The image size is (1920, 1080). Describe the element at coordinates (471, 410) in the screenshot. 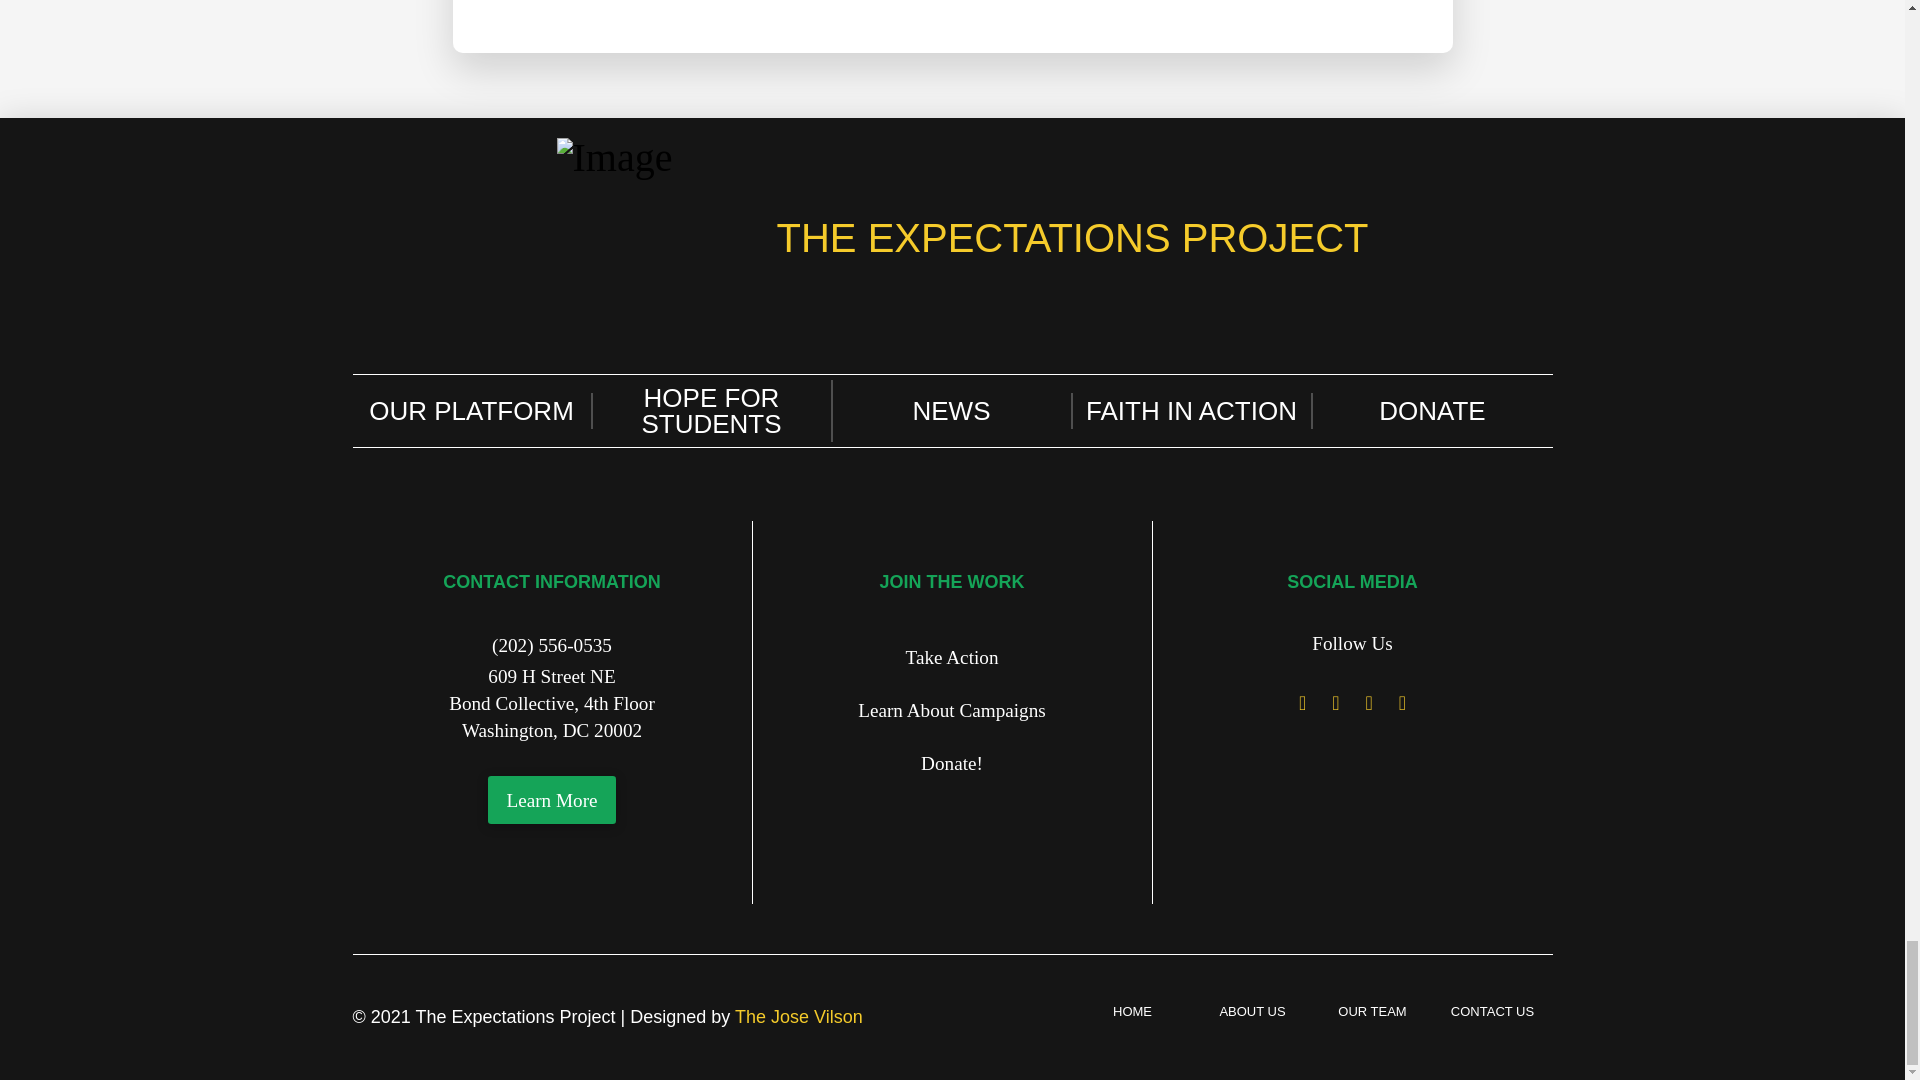

I see `OUR PLATFORM` at that location.